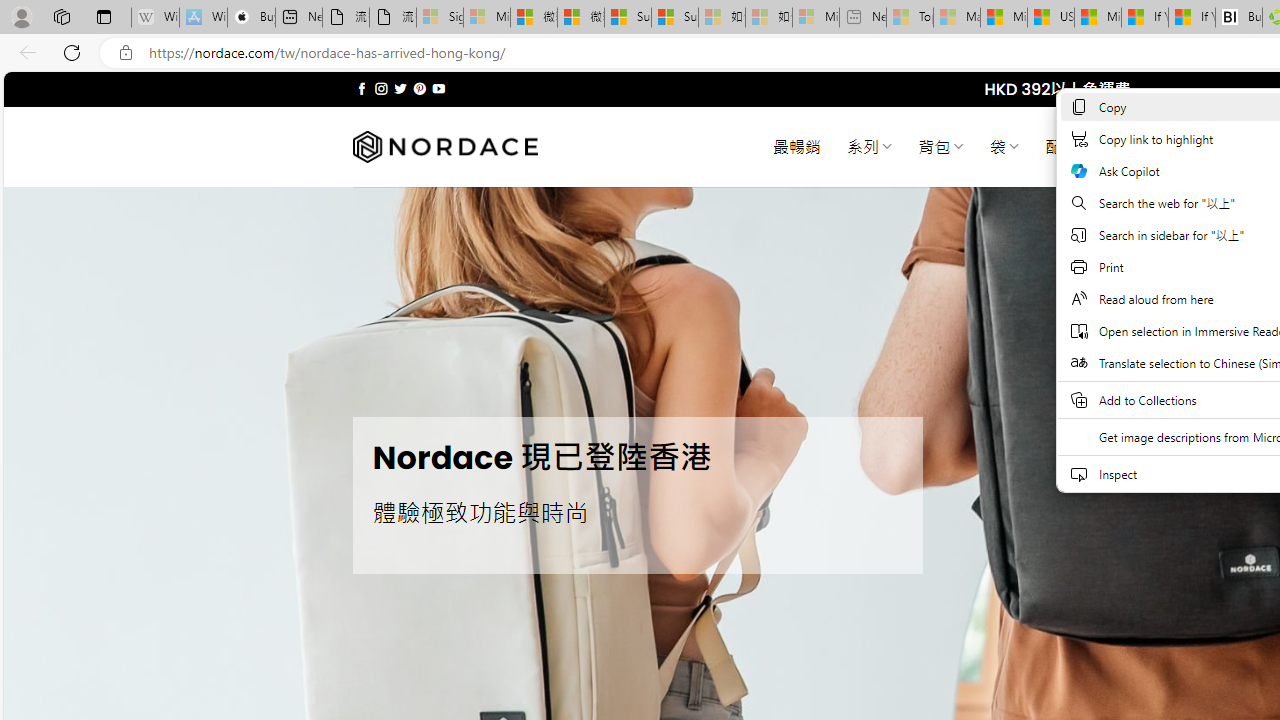  I want to click on Follow on Pinterest, so click(420, 88).